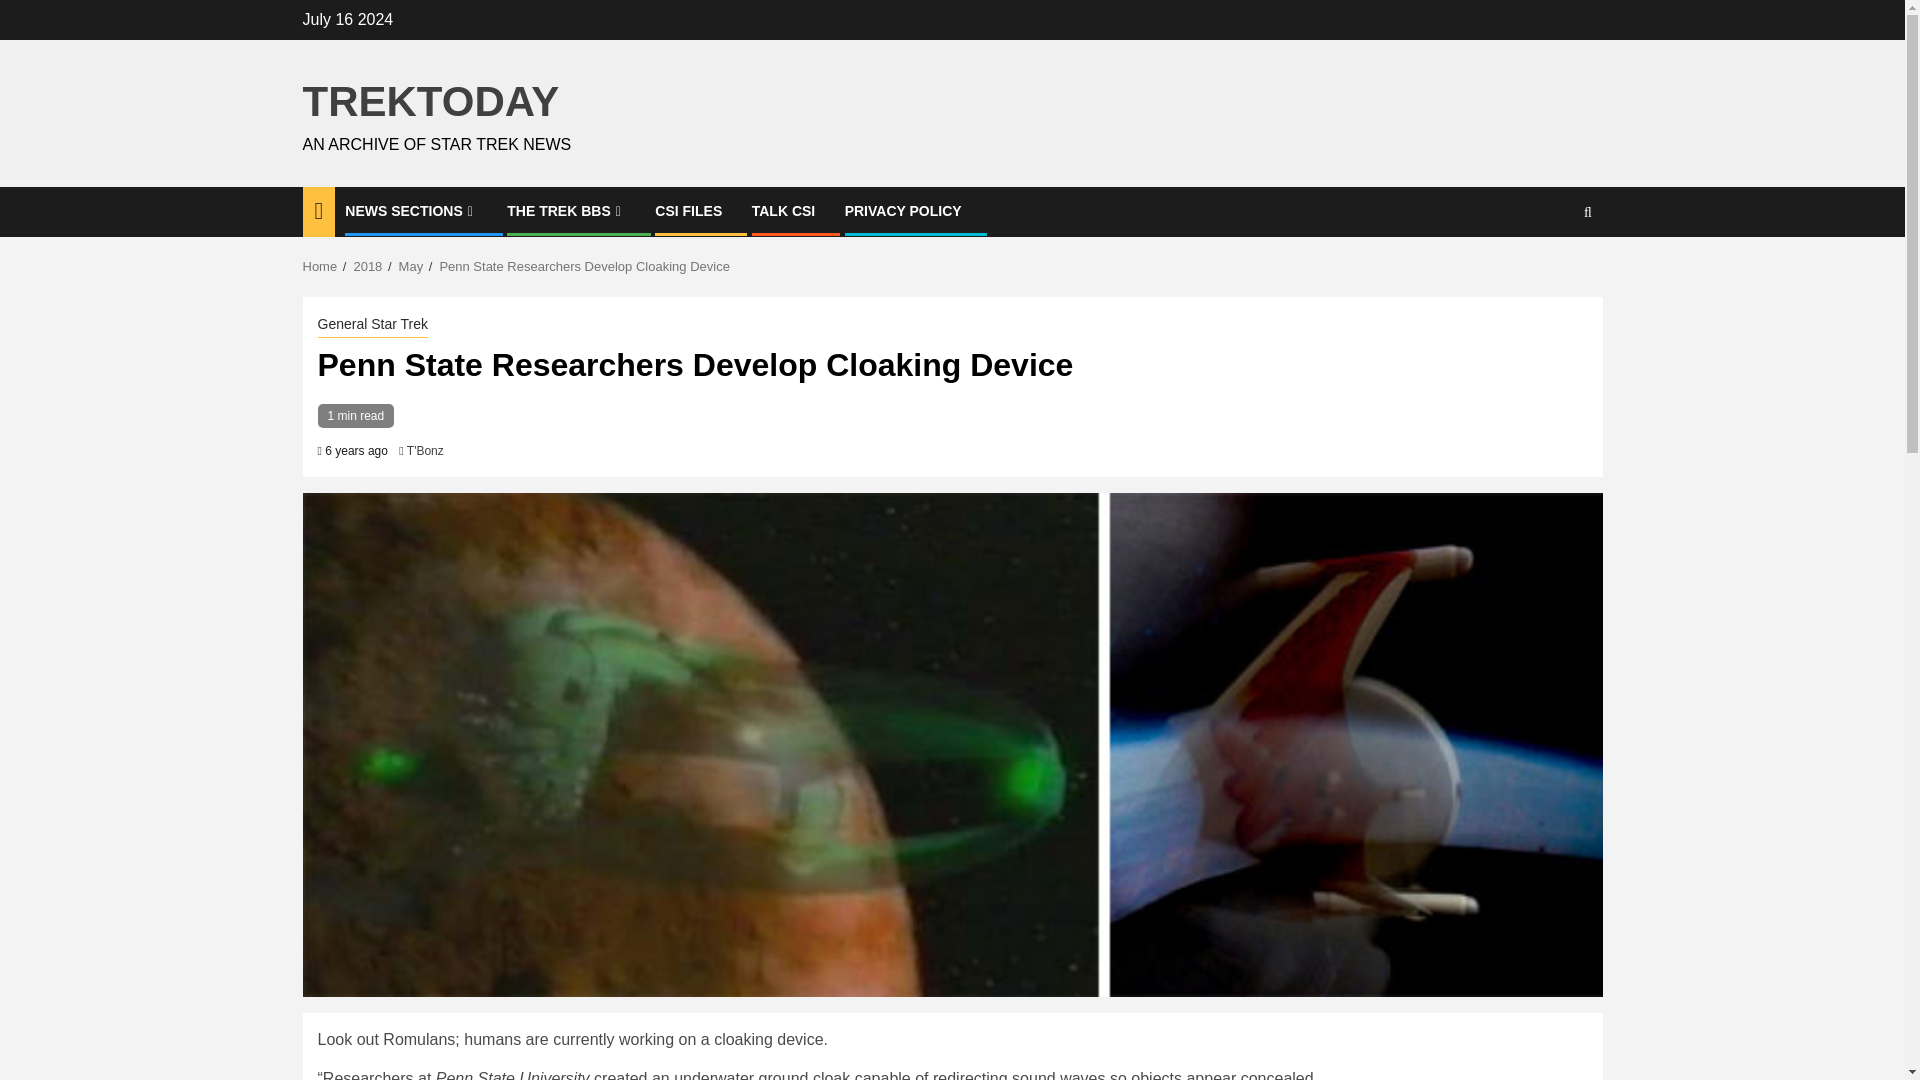 This screenshot has height=1080, width=1920. I want to click on CSI FILES, so click(688, 211).